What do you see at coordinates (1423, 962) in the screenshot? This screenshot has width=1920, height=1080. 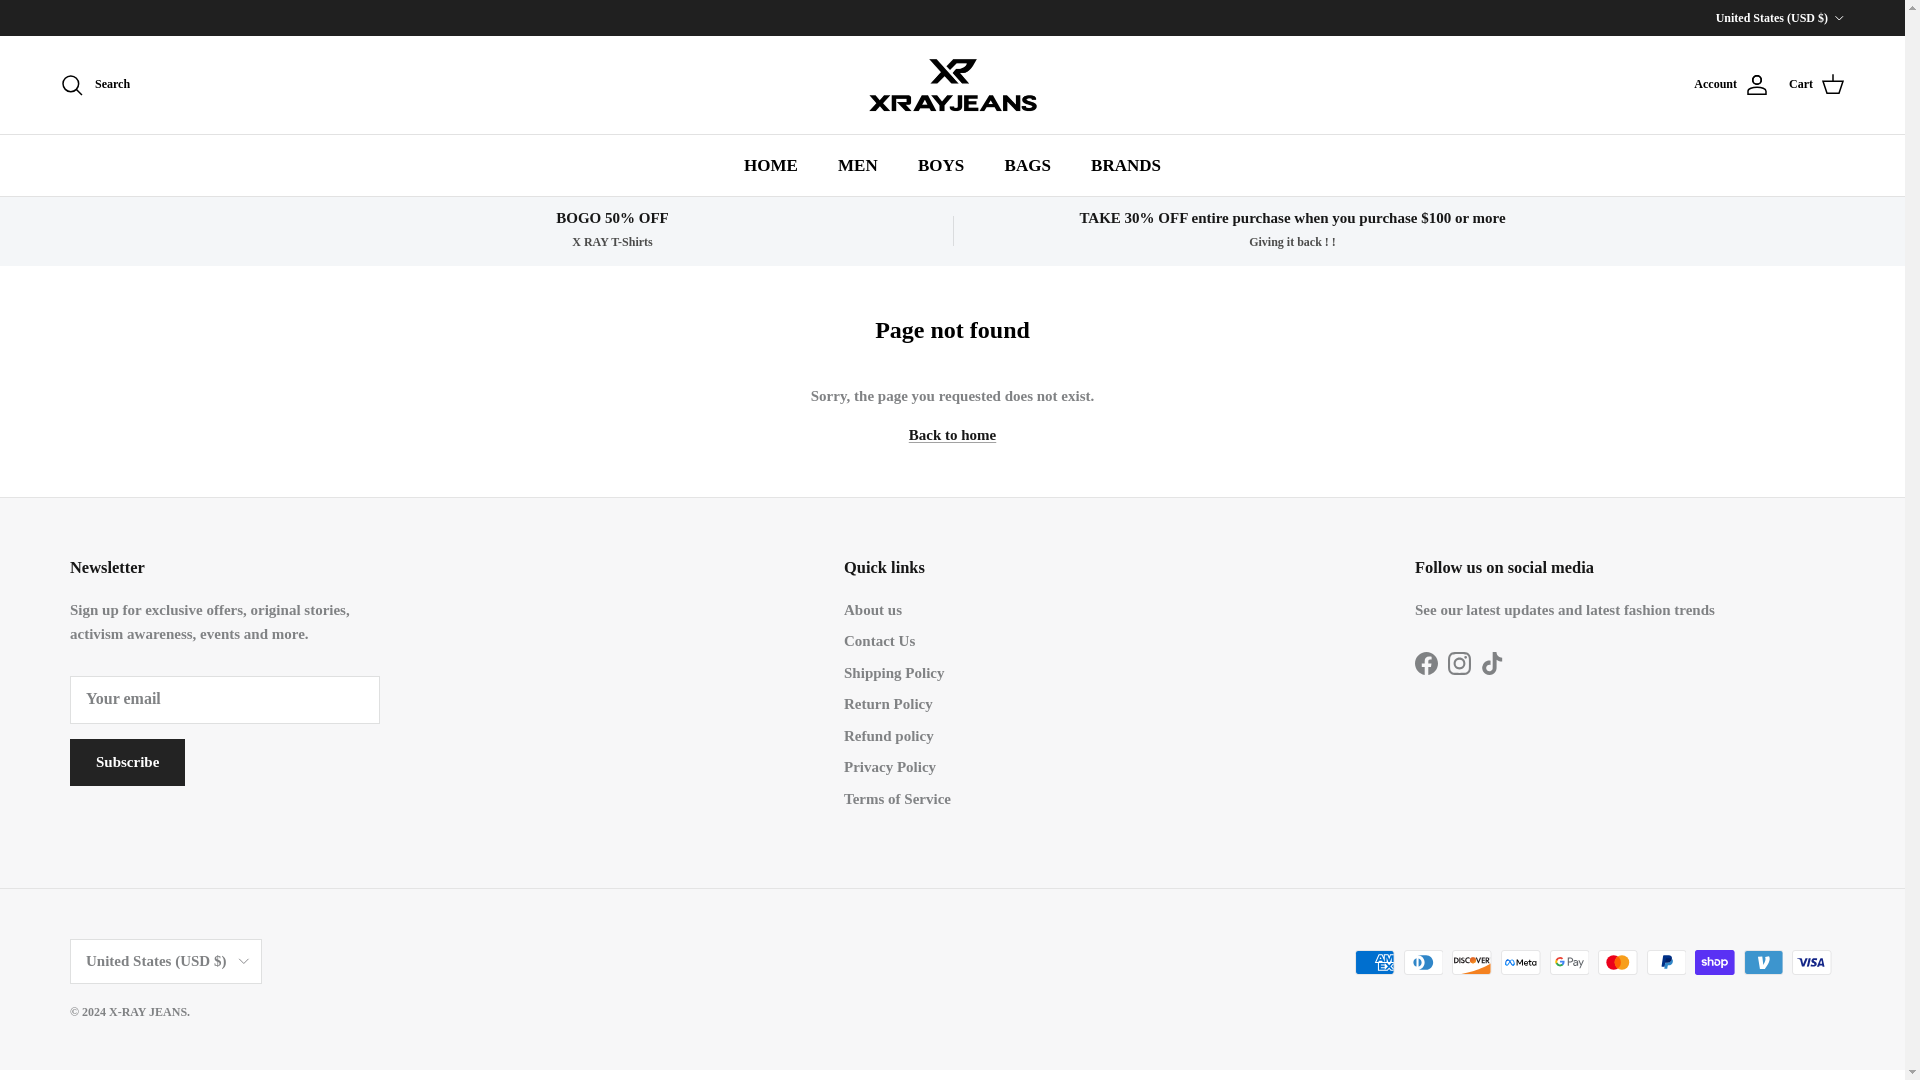 I see `Diners Club` at bounding box center [1423, 962].